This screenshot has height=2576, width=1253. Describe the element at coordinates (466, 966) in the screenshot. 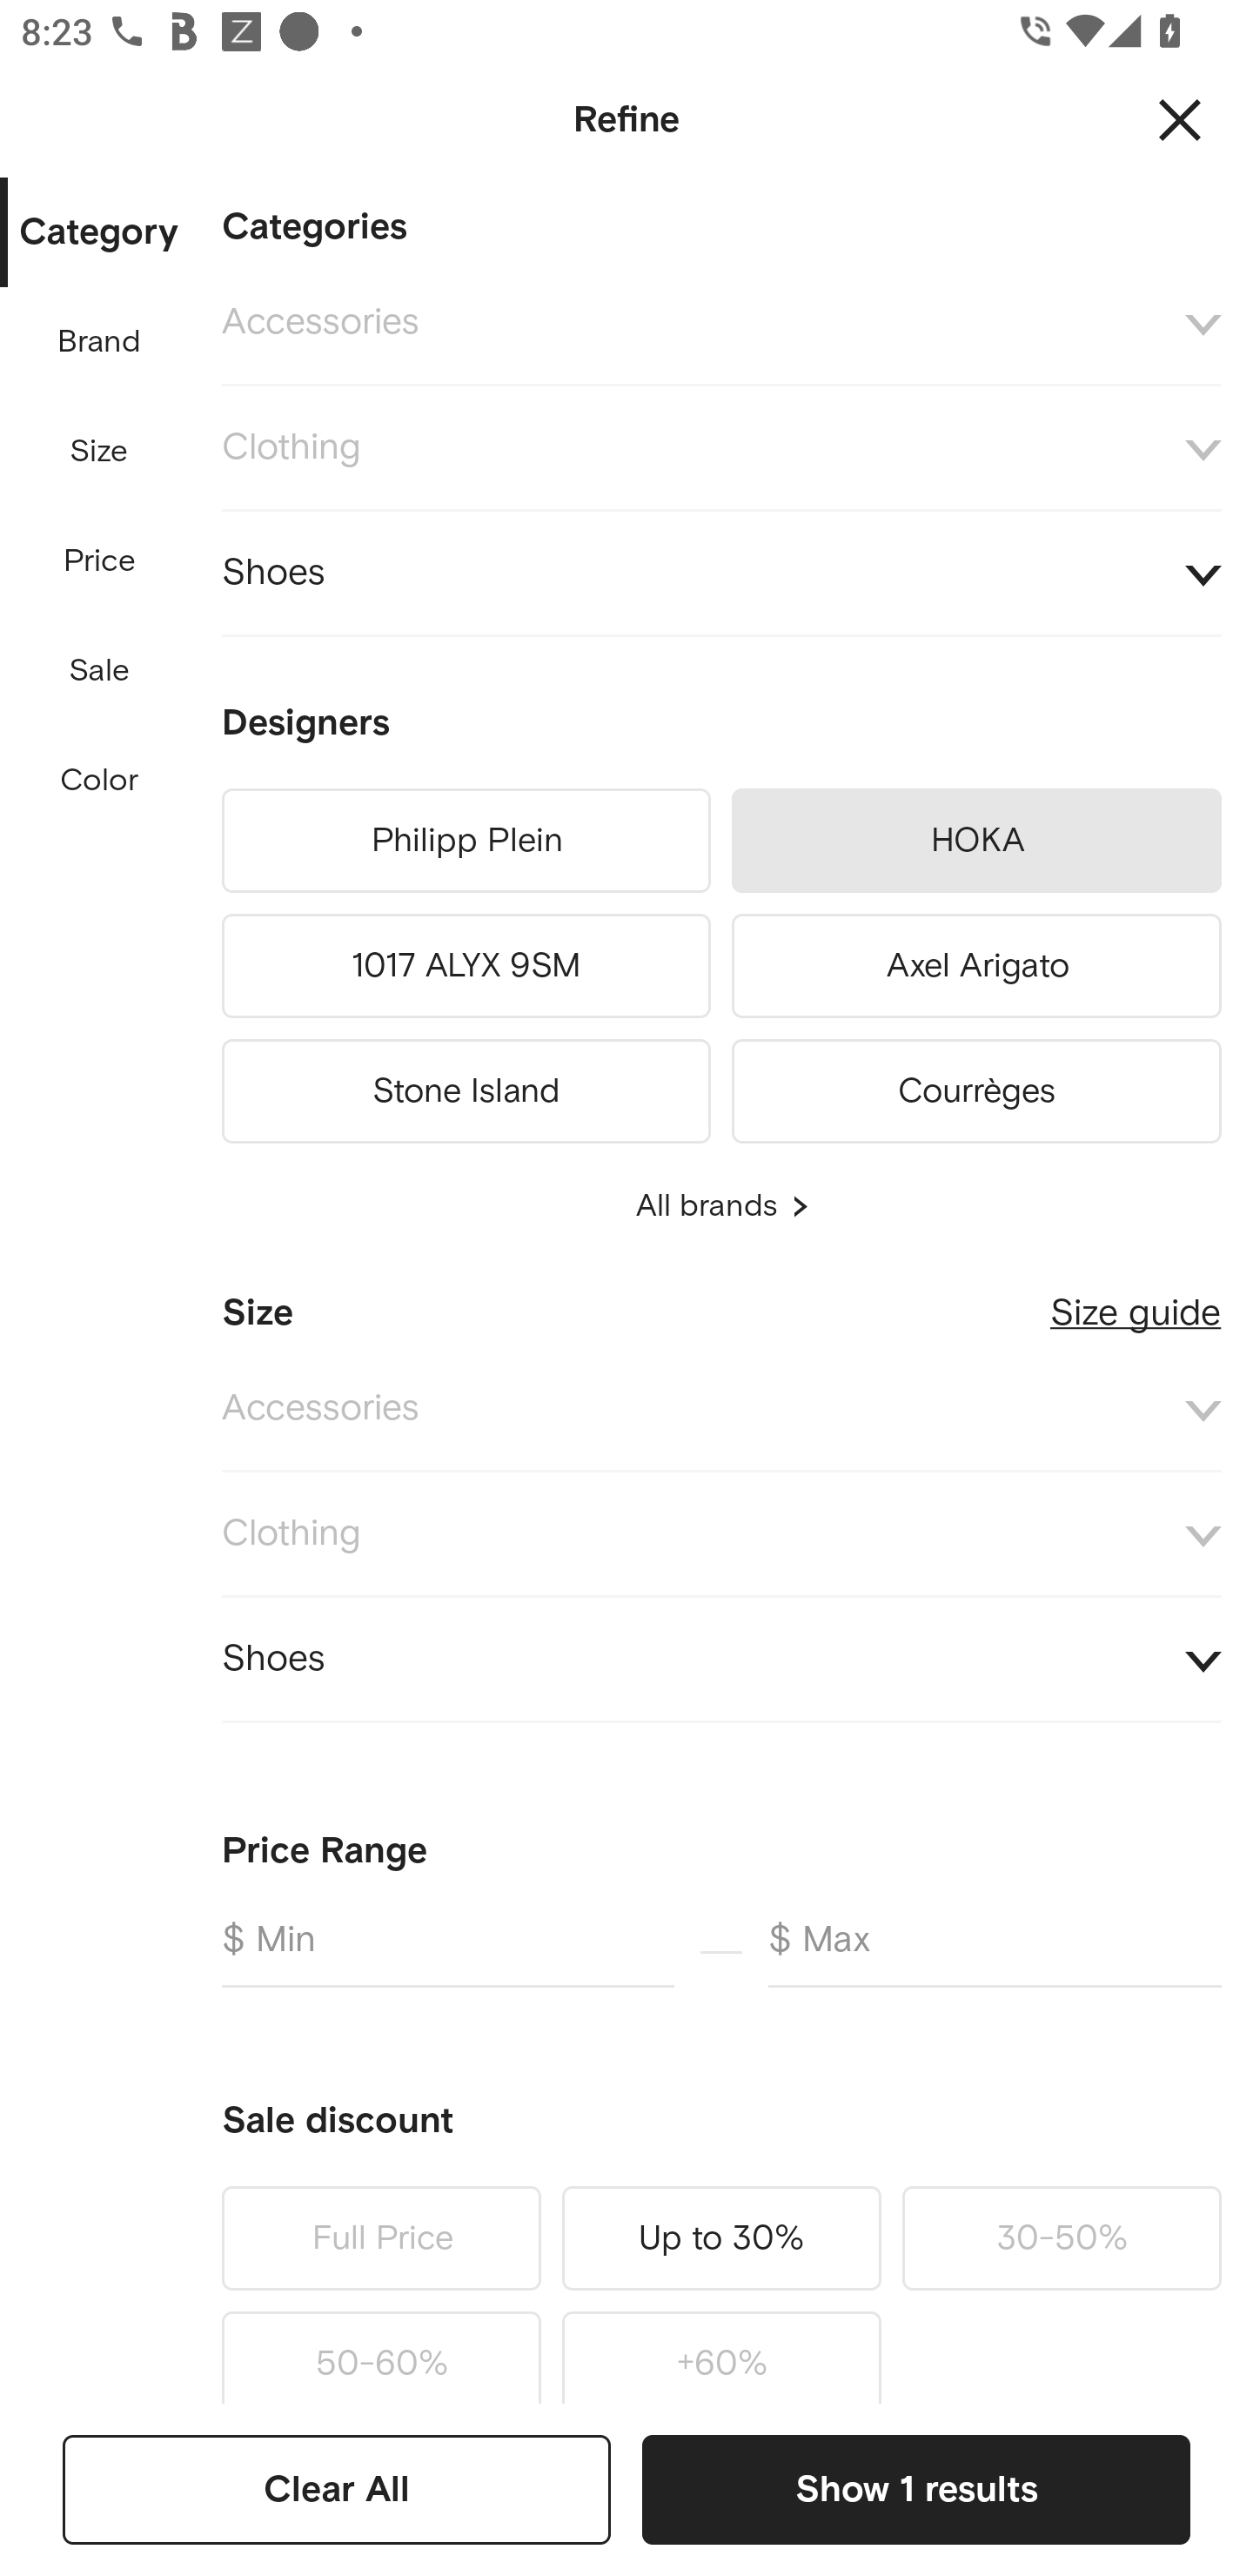

I see `1017 ALYX 9SM` at that location.